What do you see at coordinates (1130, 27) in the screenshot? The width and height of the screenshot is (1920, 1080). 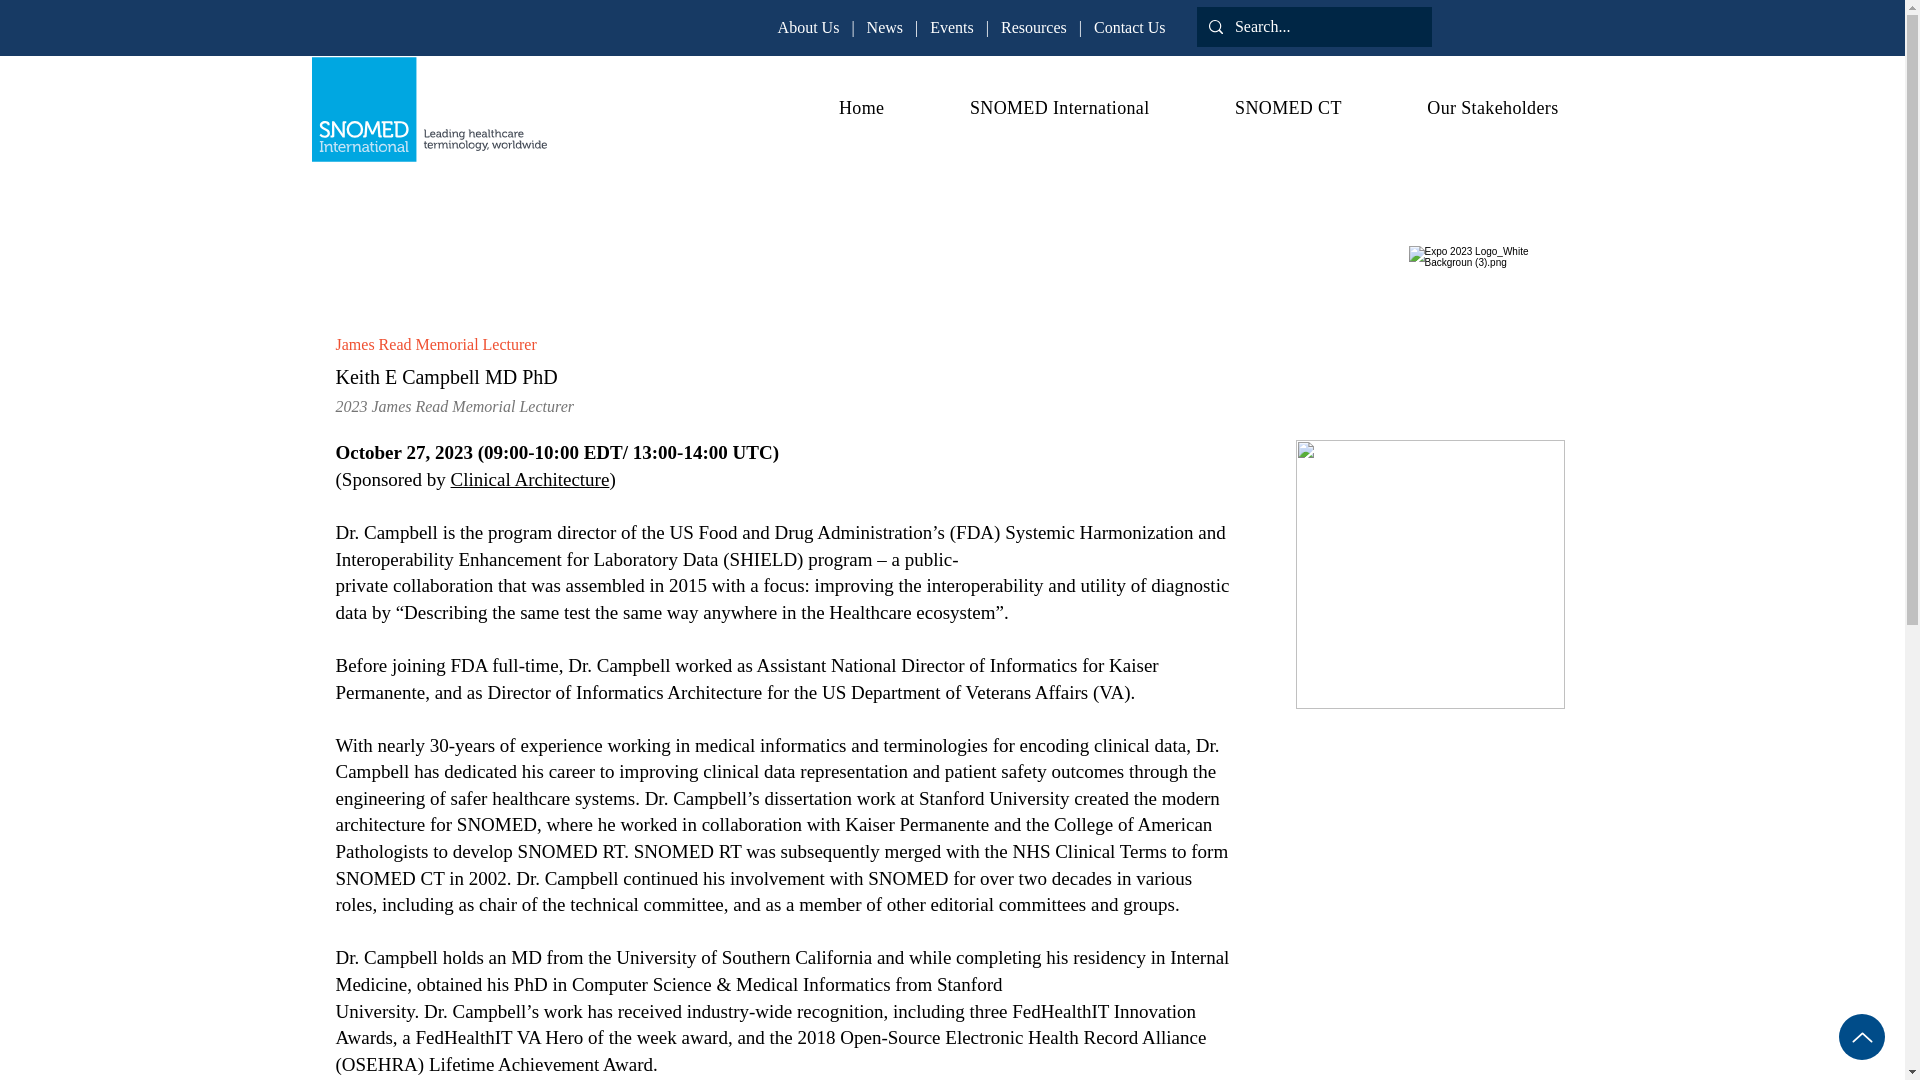 I see `Contact Us` at bounding box center [1130, 27].